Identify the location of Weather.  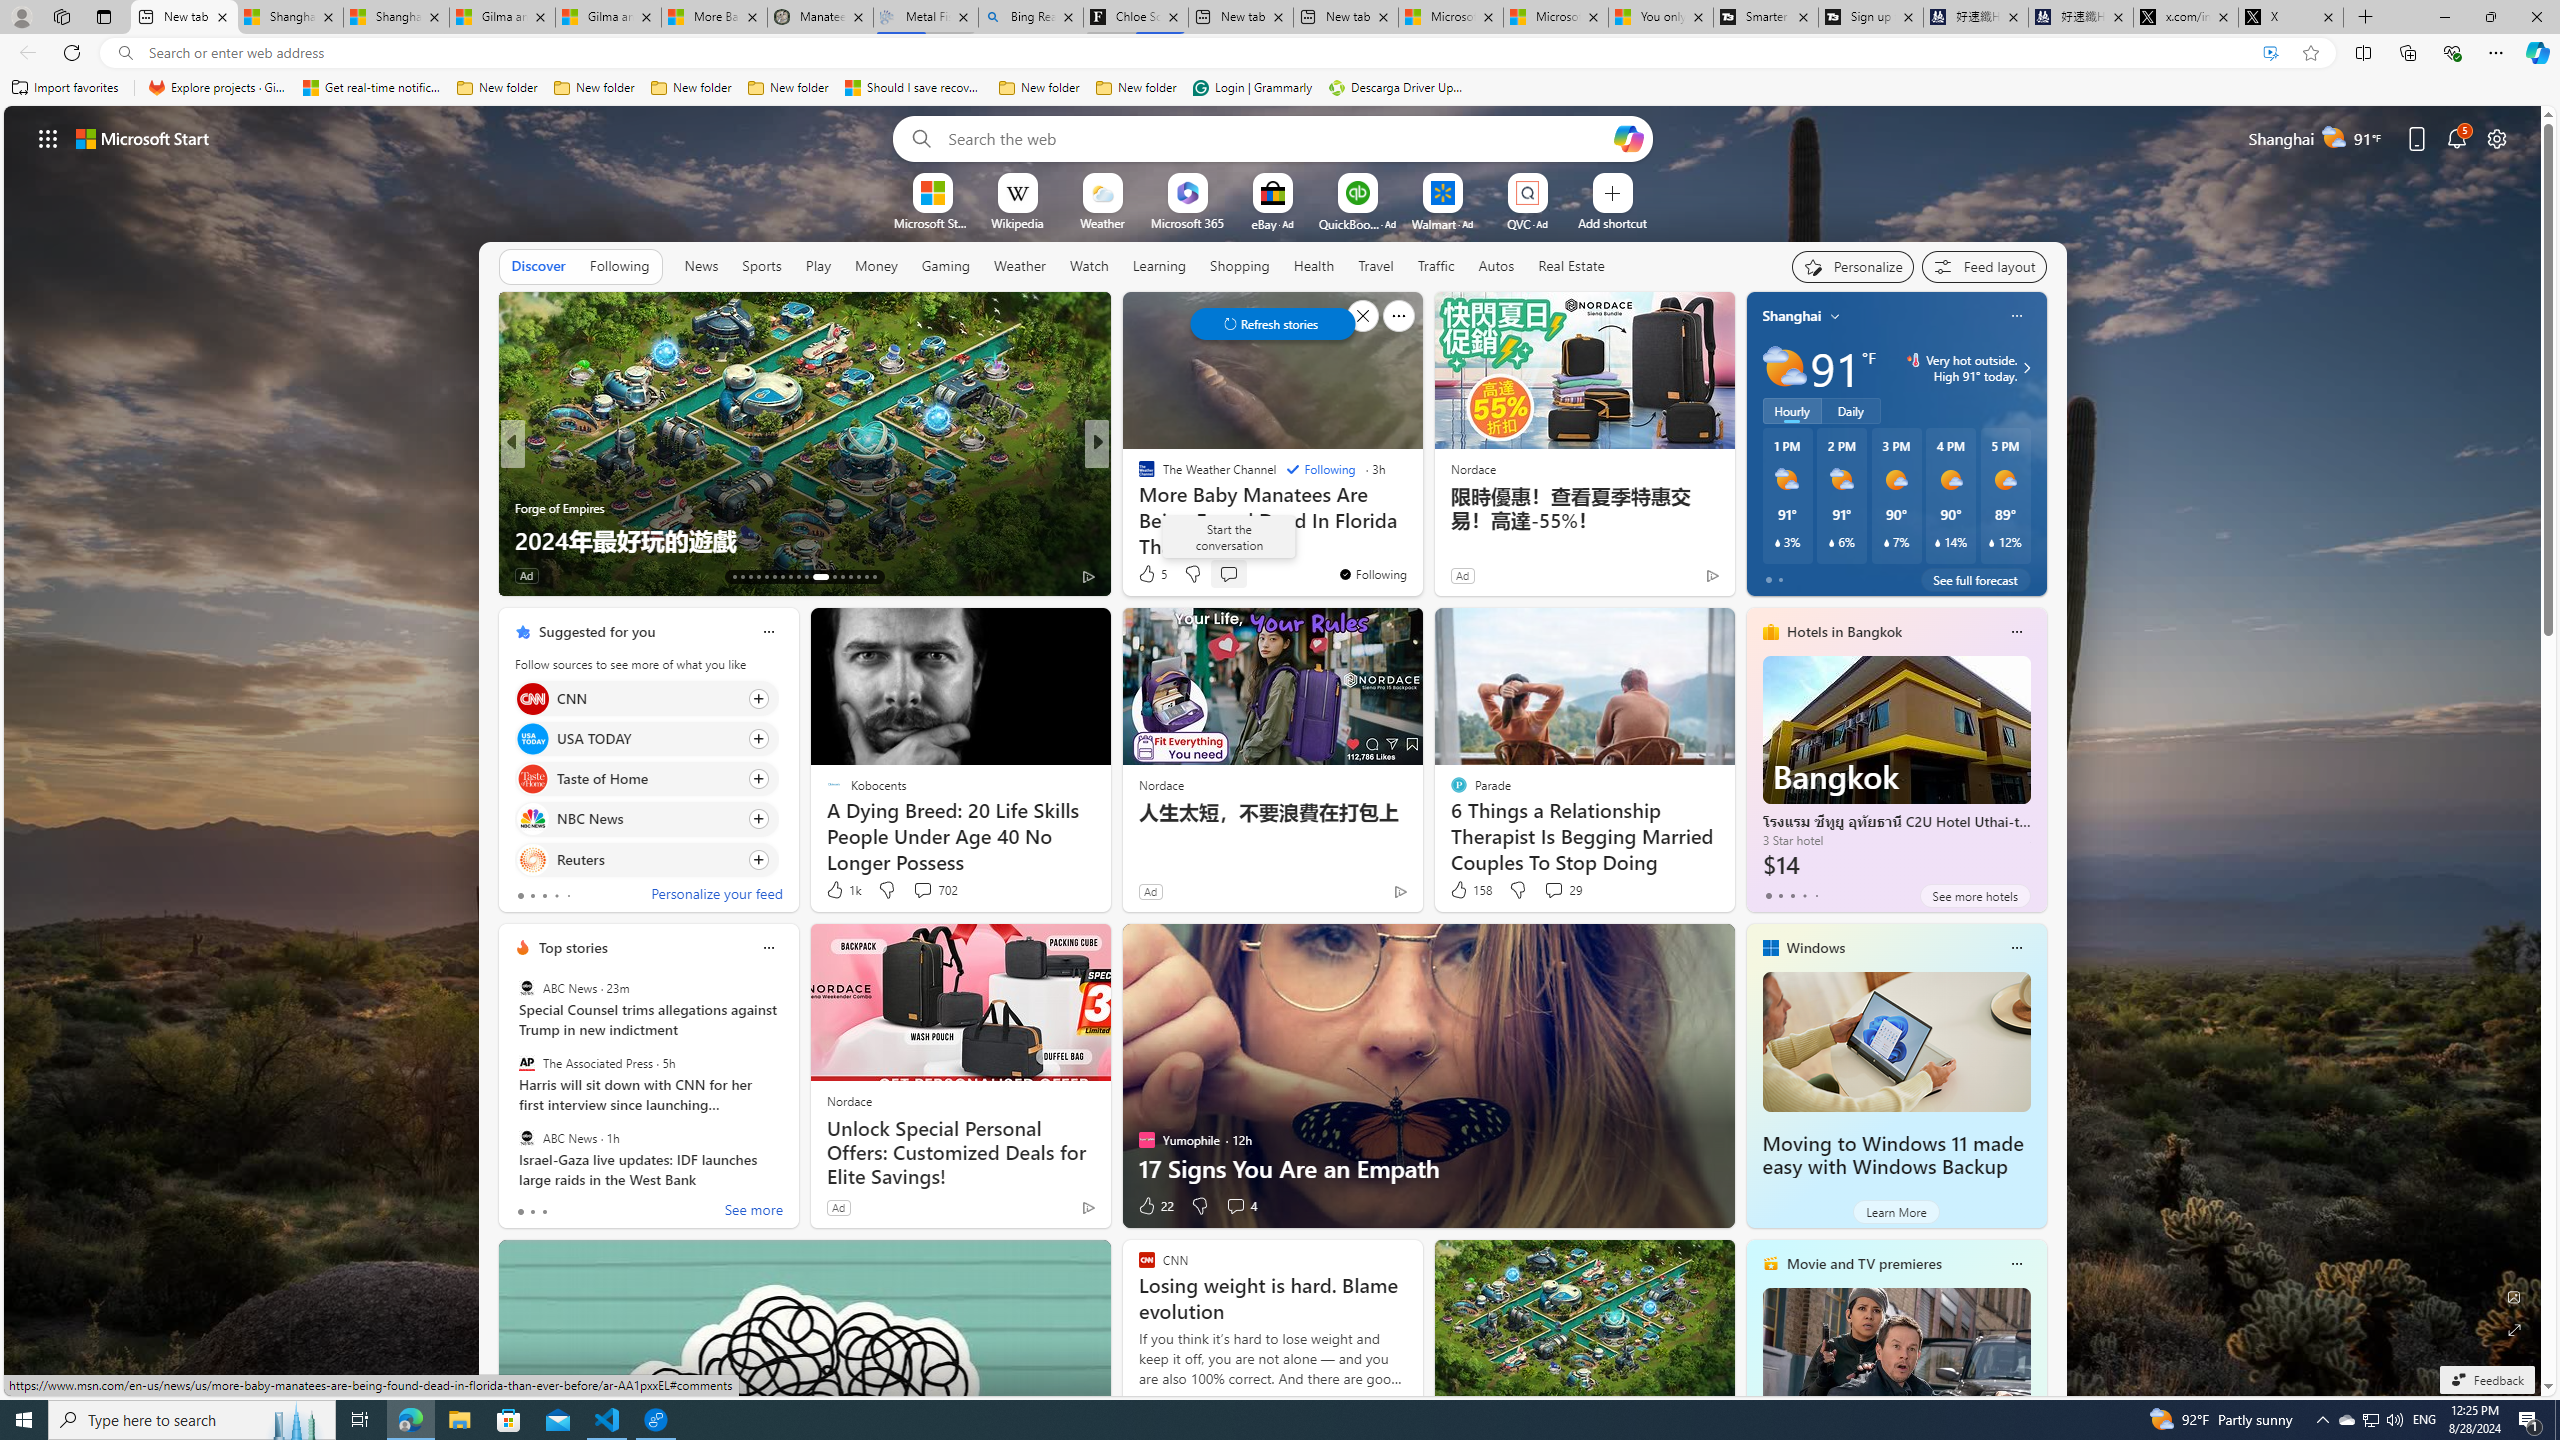
(1020, 266).